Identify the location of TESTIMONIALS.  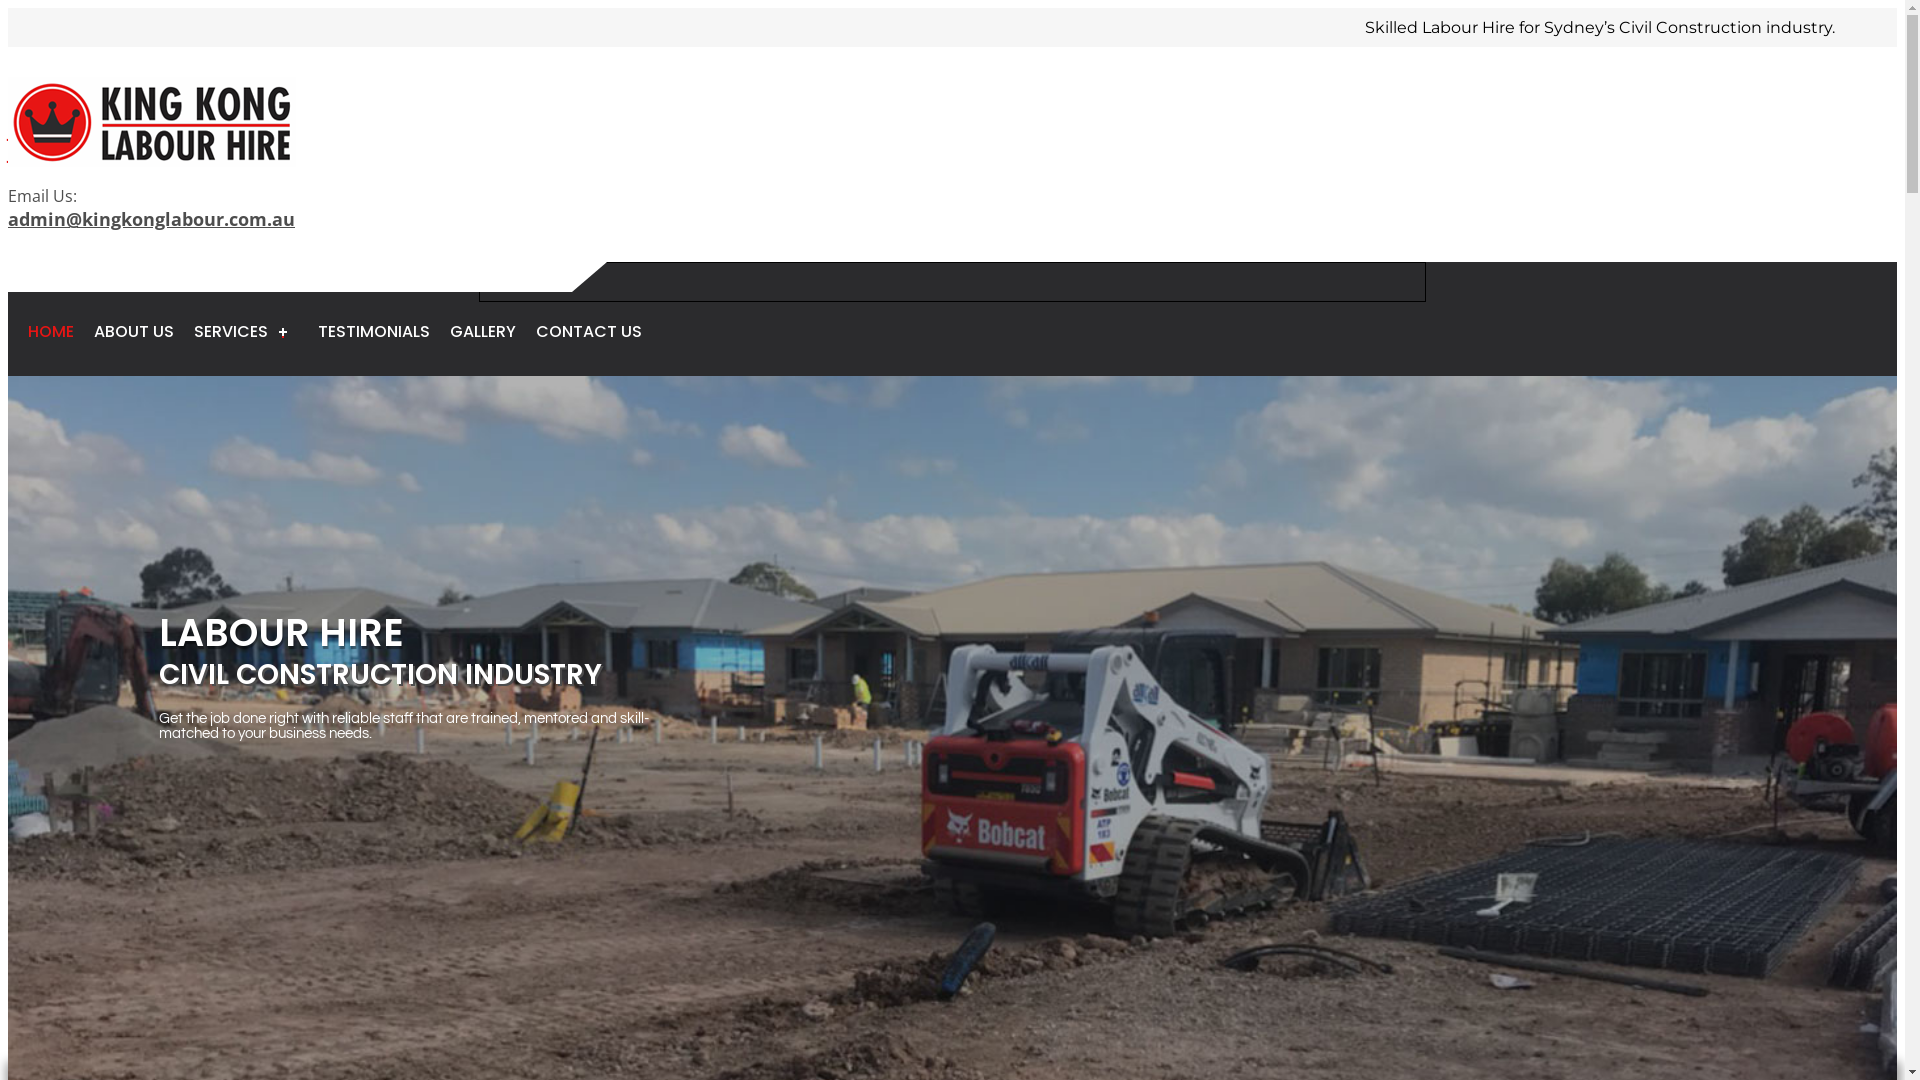
(374, 332).